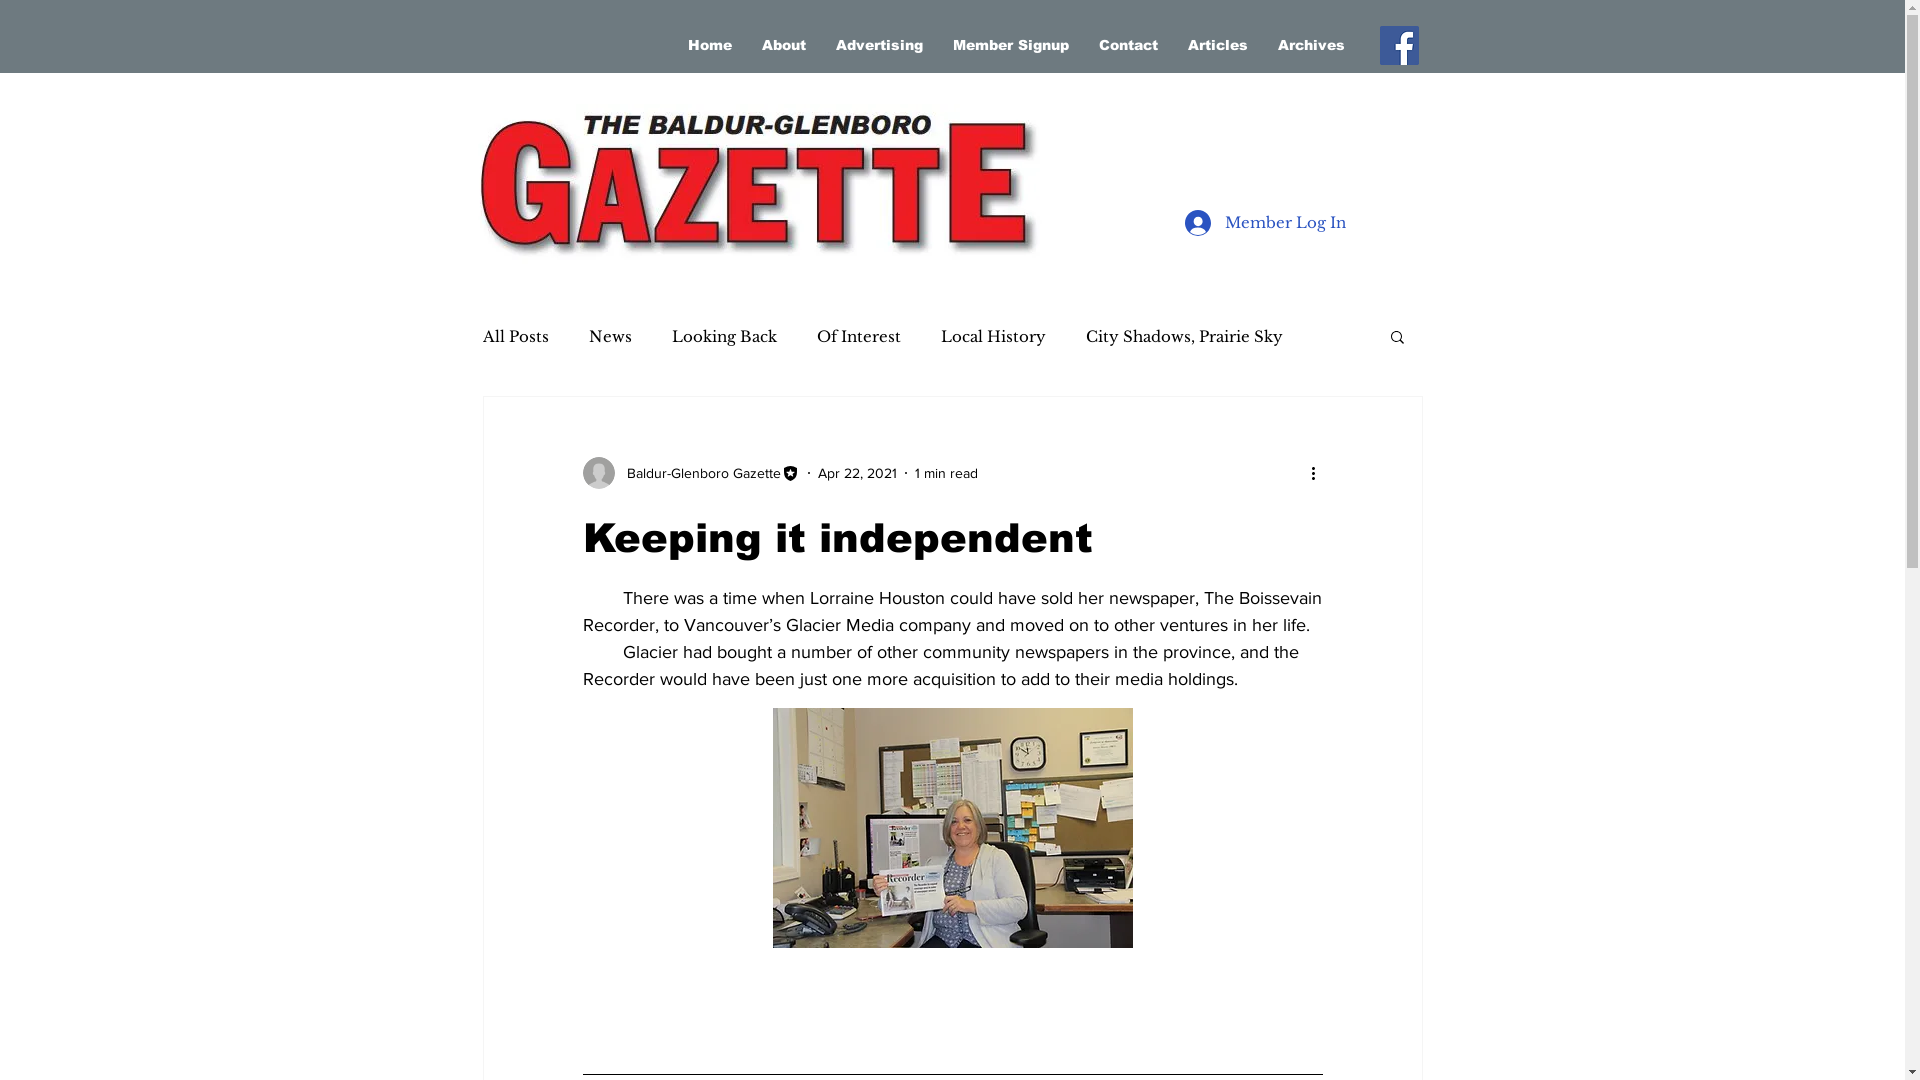  Describe the element at coordinates (1184, 336) in the screenshot. I see `City Shadows, Prairie Sky` at that location.